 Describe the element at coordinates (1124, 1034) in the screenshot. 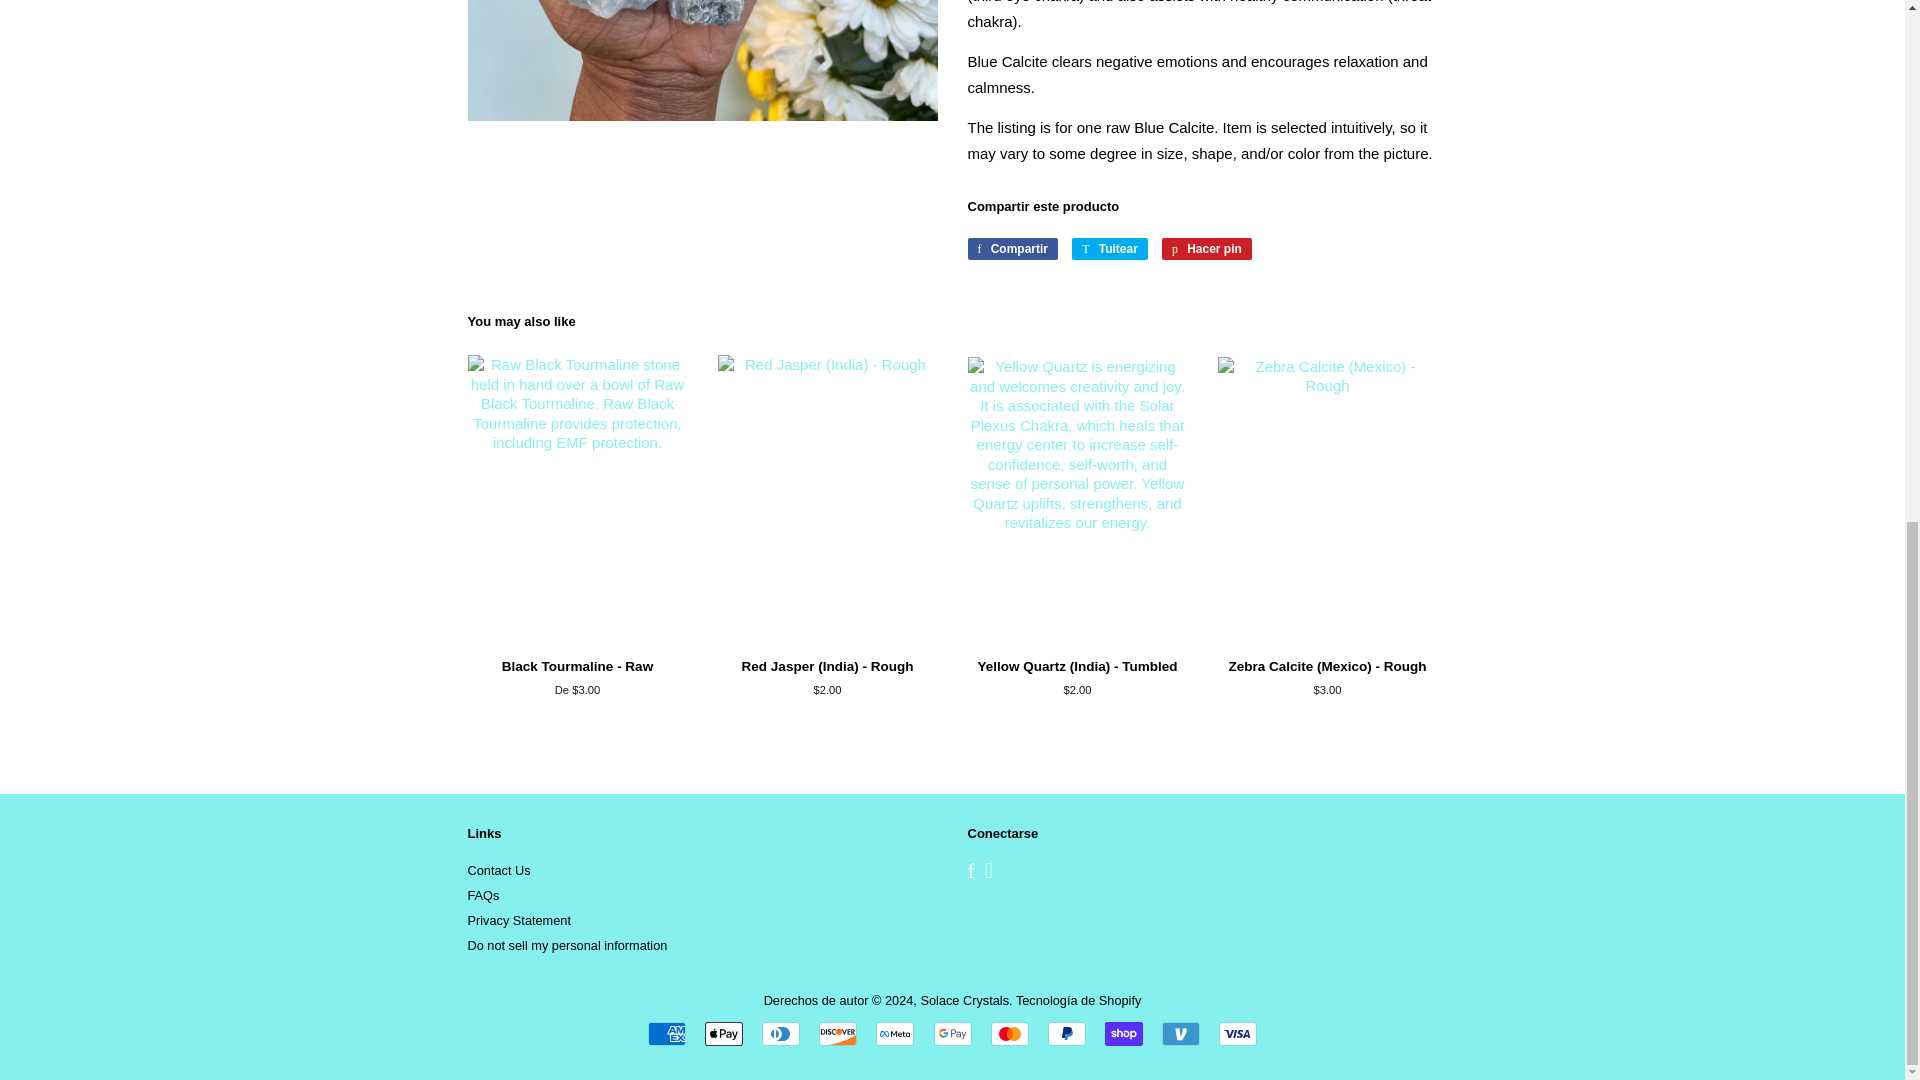

I see `Shop Pay` at that location.